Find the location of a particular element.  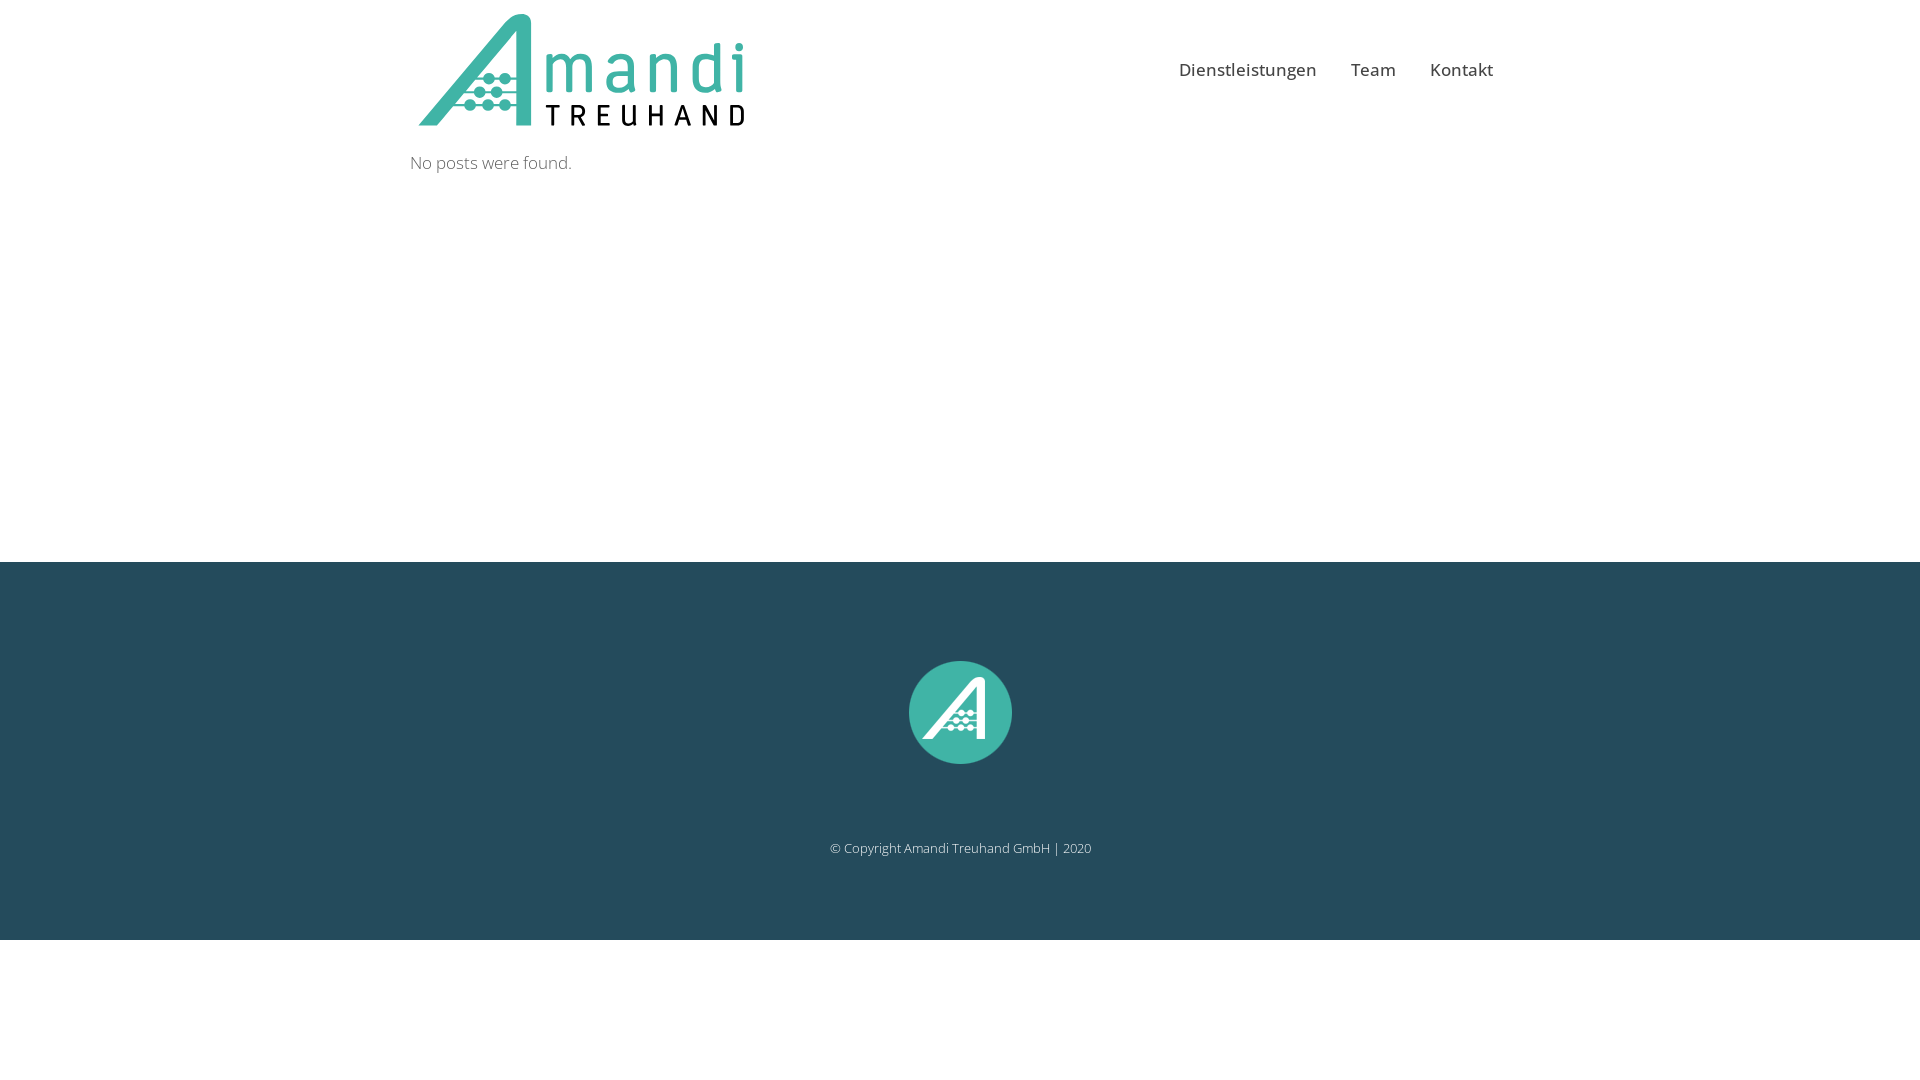

Kontakt is located at coordinates (1462, 70).